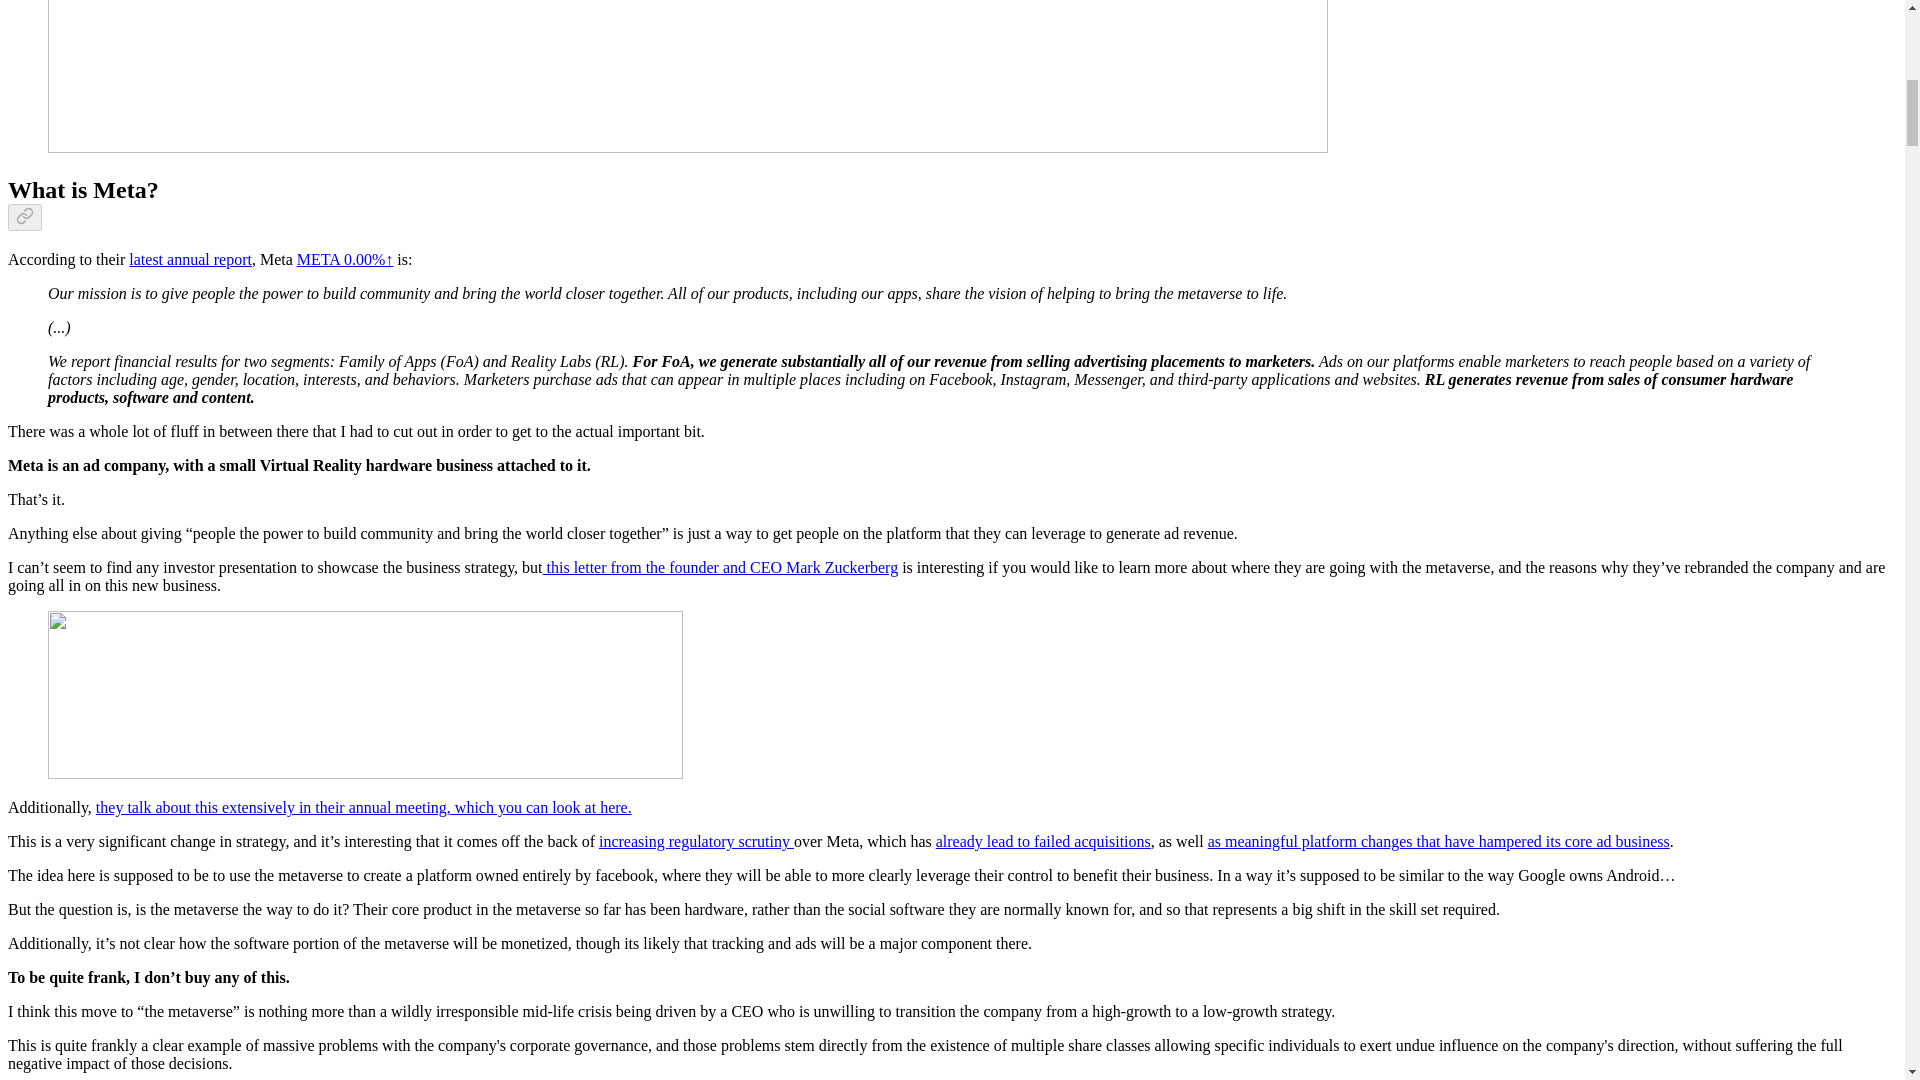 The height and width of the screenshot is (1080, 1920). I want to click on scrutiny, so click(766, 840).